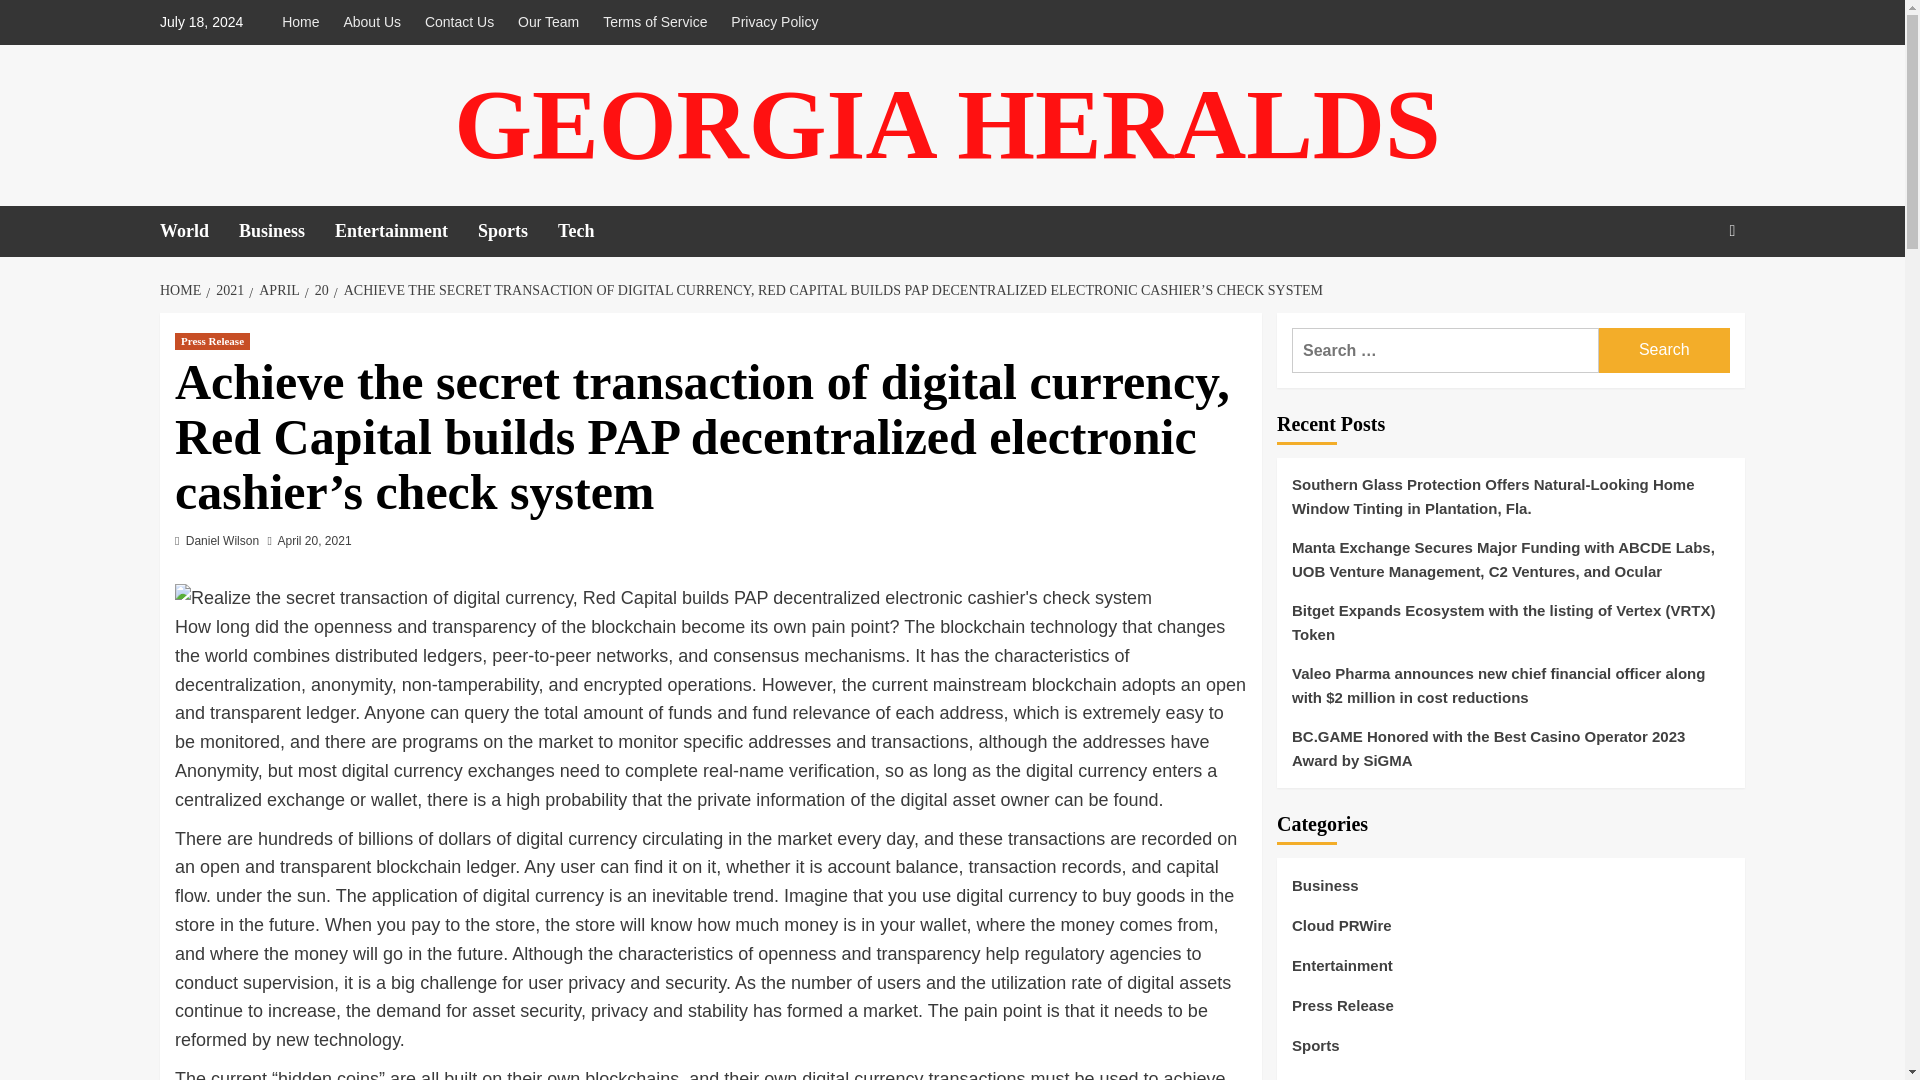 This screenshot has width=1920, height=1080. Describe the element at coordinates (305, 22) in the screenshot. I see `Home` at that location.